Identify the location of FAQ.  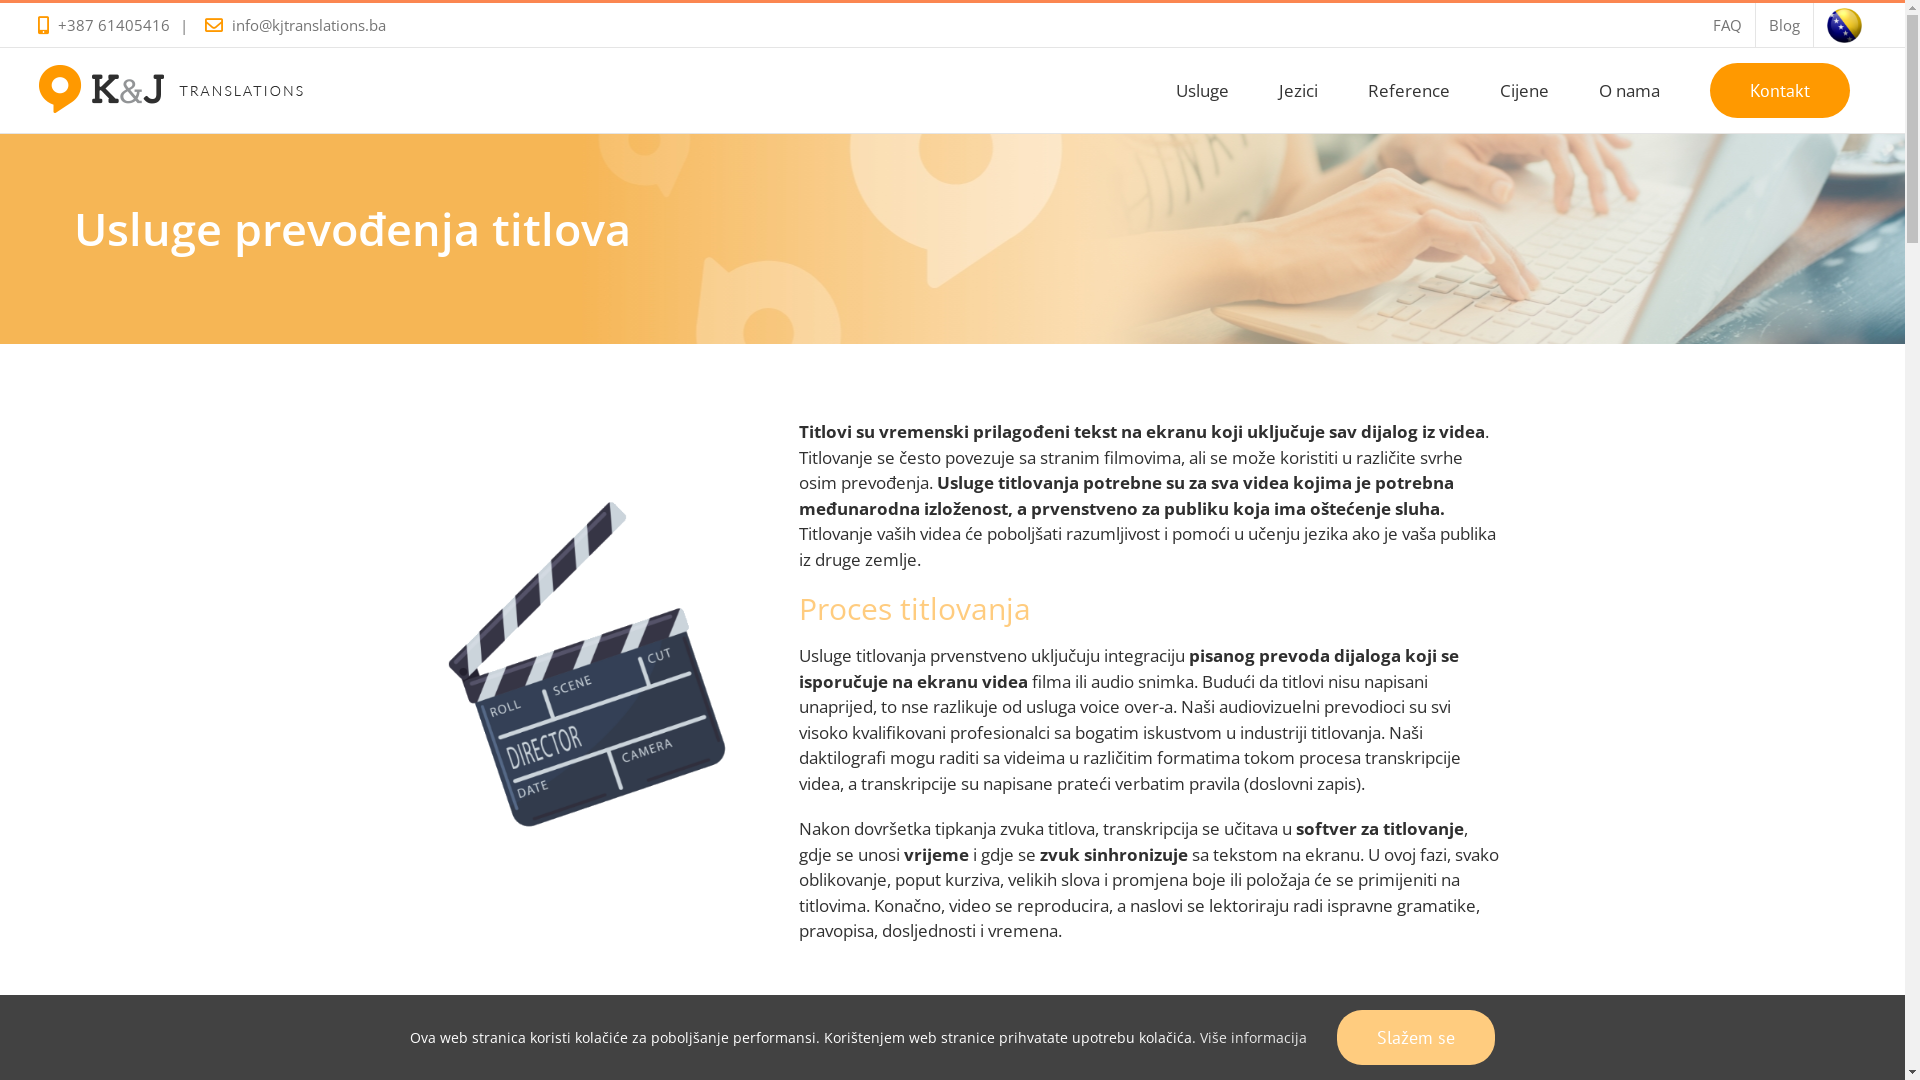
(1728, 25).